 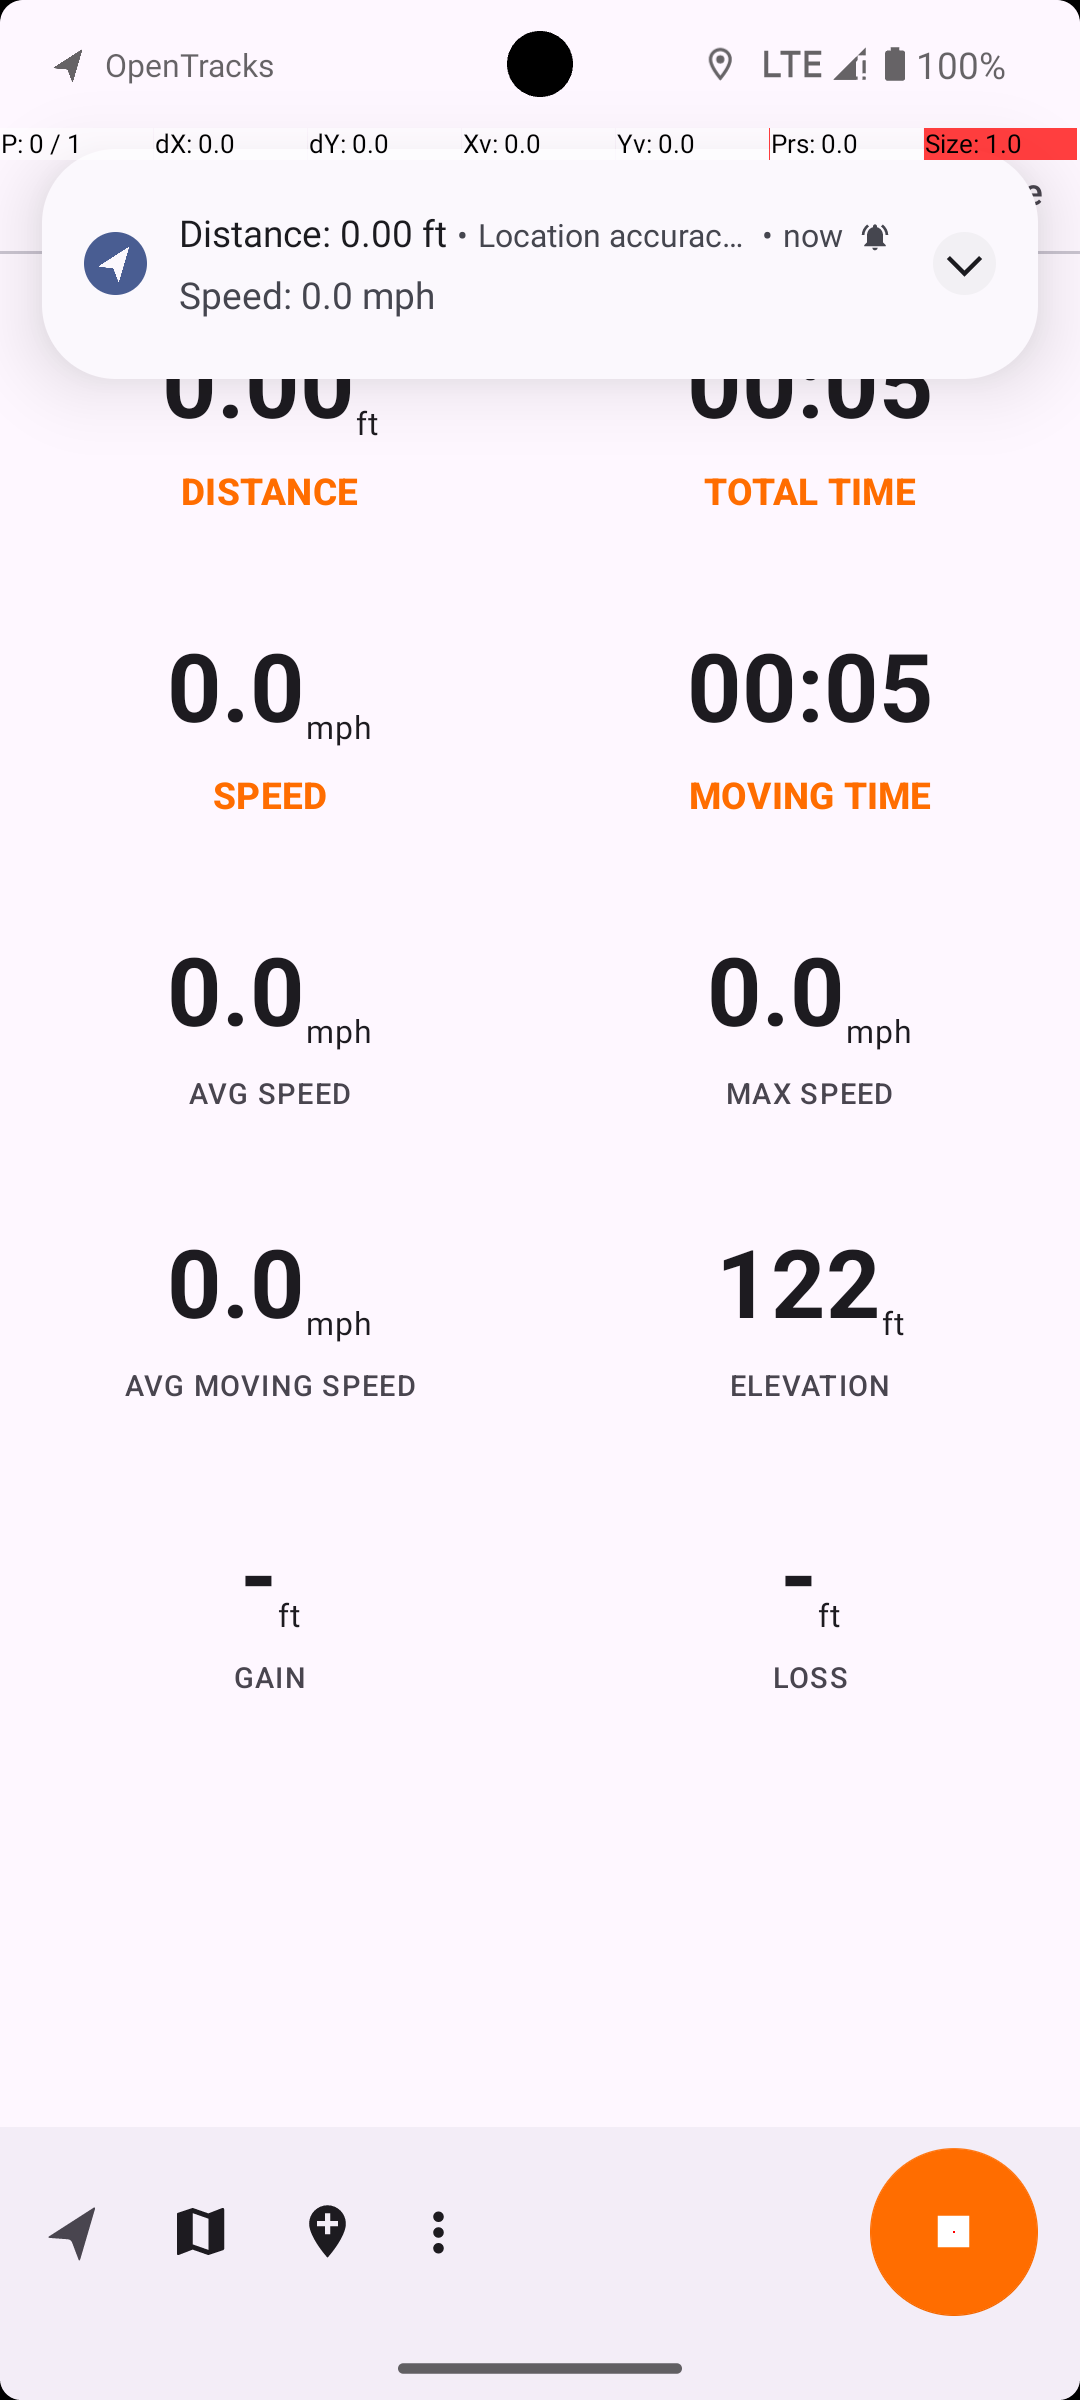 What do you see at coordinates (615, 234) in the screenshot?
I see `Location accuracy: 16.40 ft` at bounding box center [615, 234].